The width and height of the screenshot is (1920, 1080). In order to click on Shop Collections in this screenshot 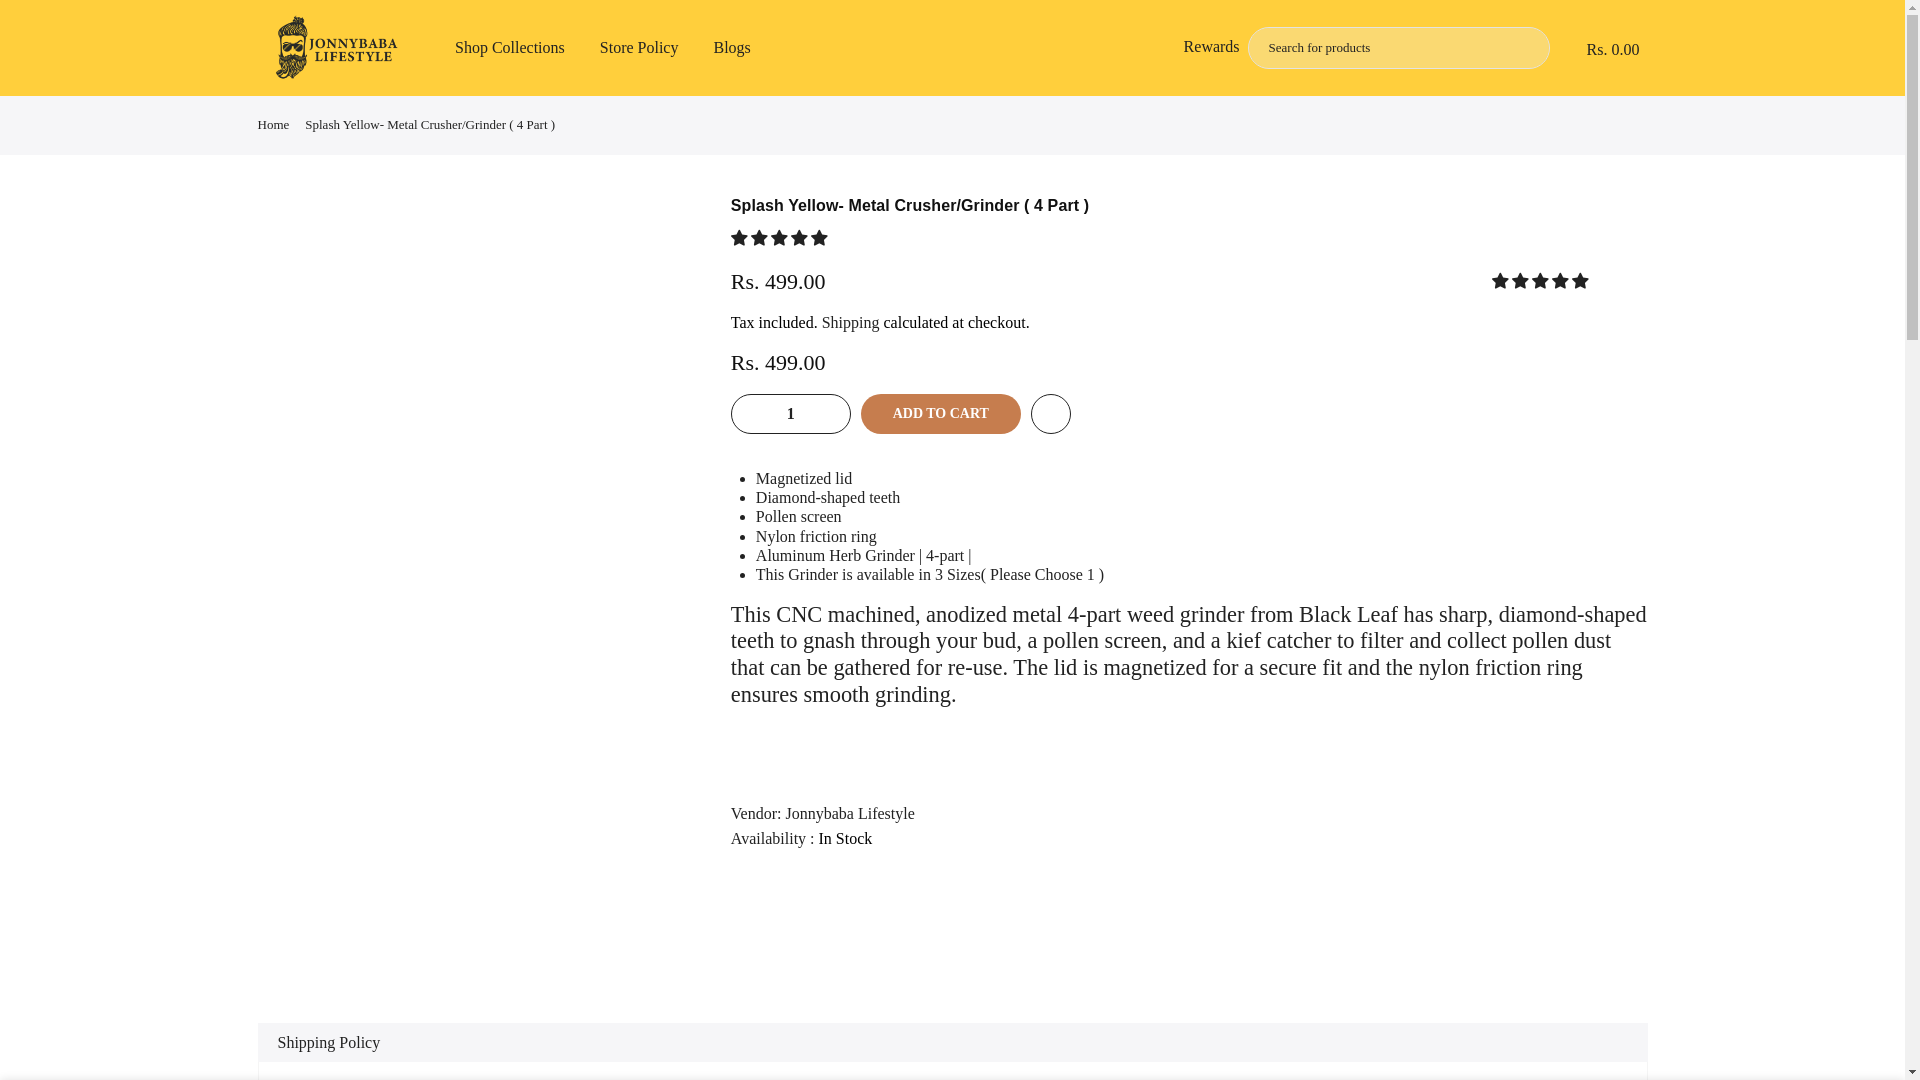, I will do `click(510, 48)`.